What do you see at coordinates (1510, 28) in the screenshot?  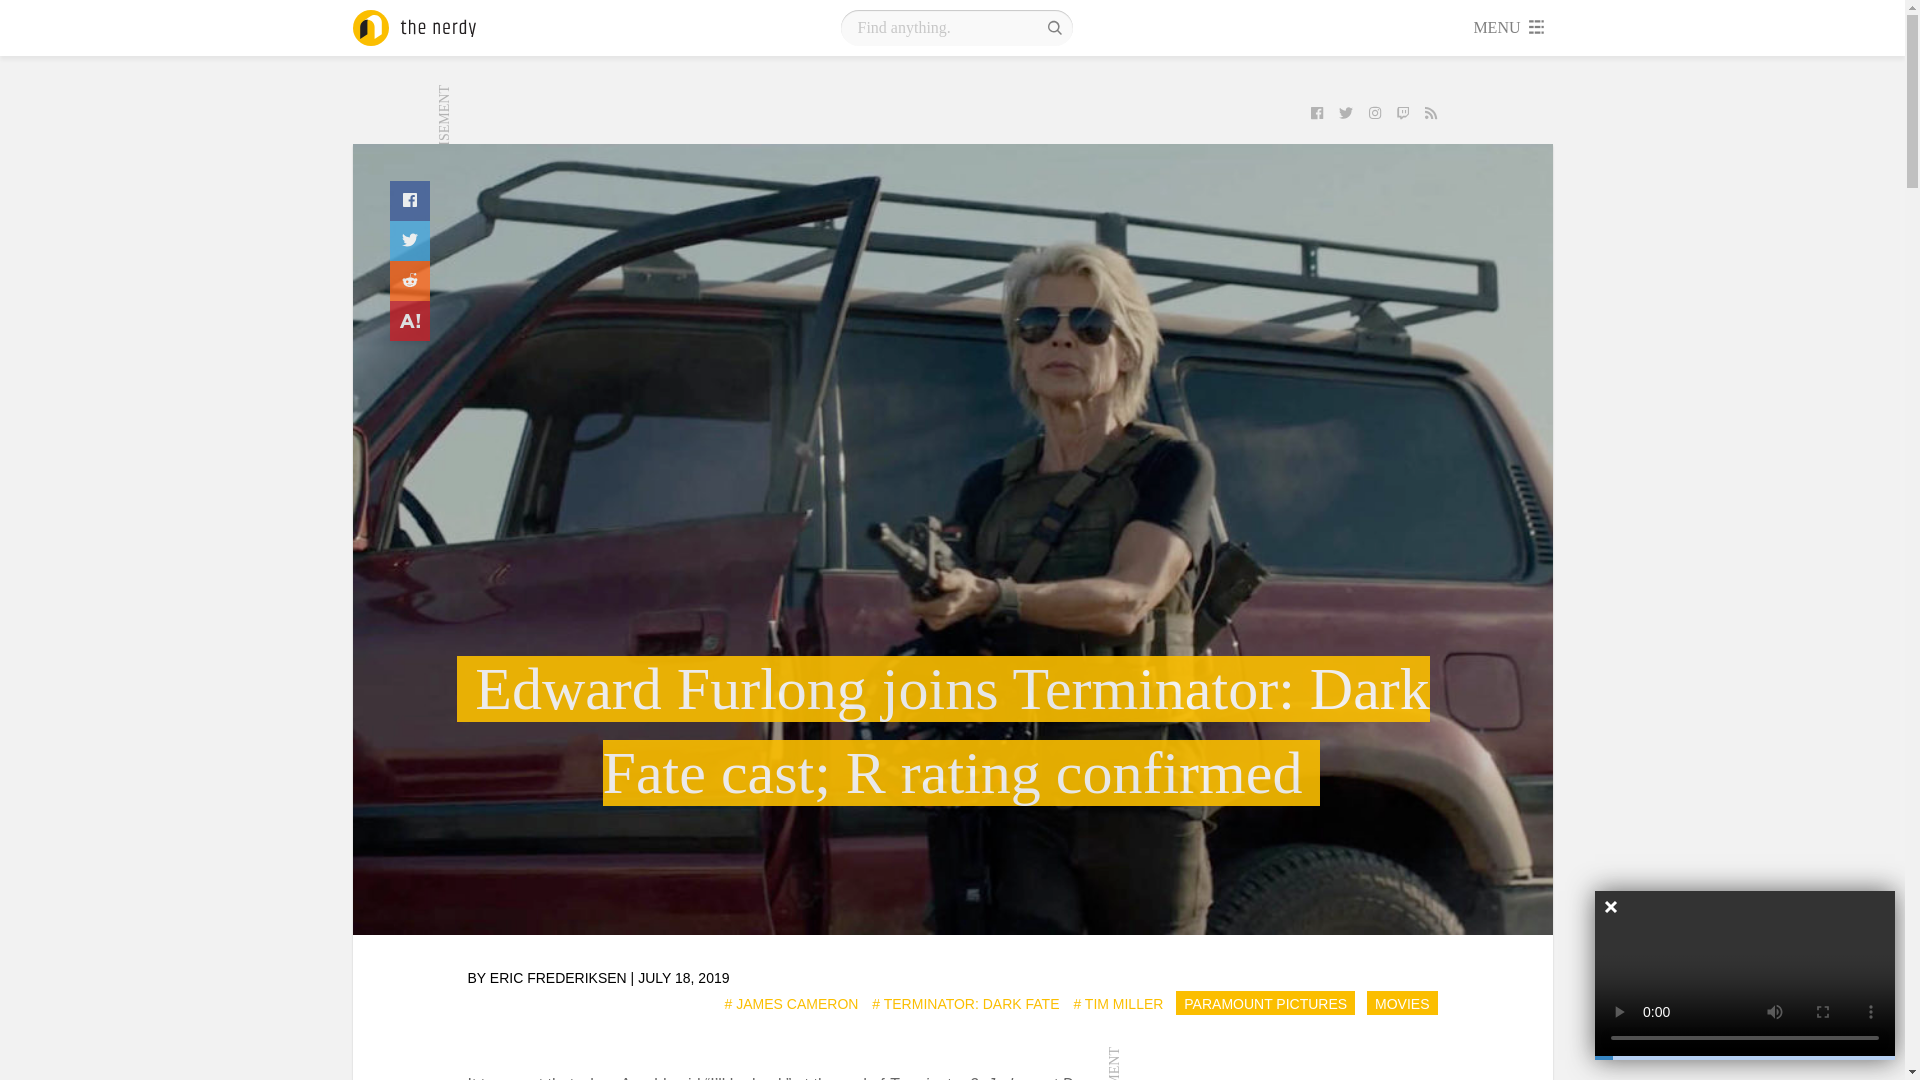 I see `MENU` at bounding box center [1510, 28].